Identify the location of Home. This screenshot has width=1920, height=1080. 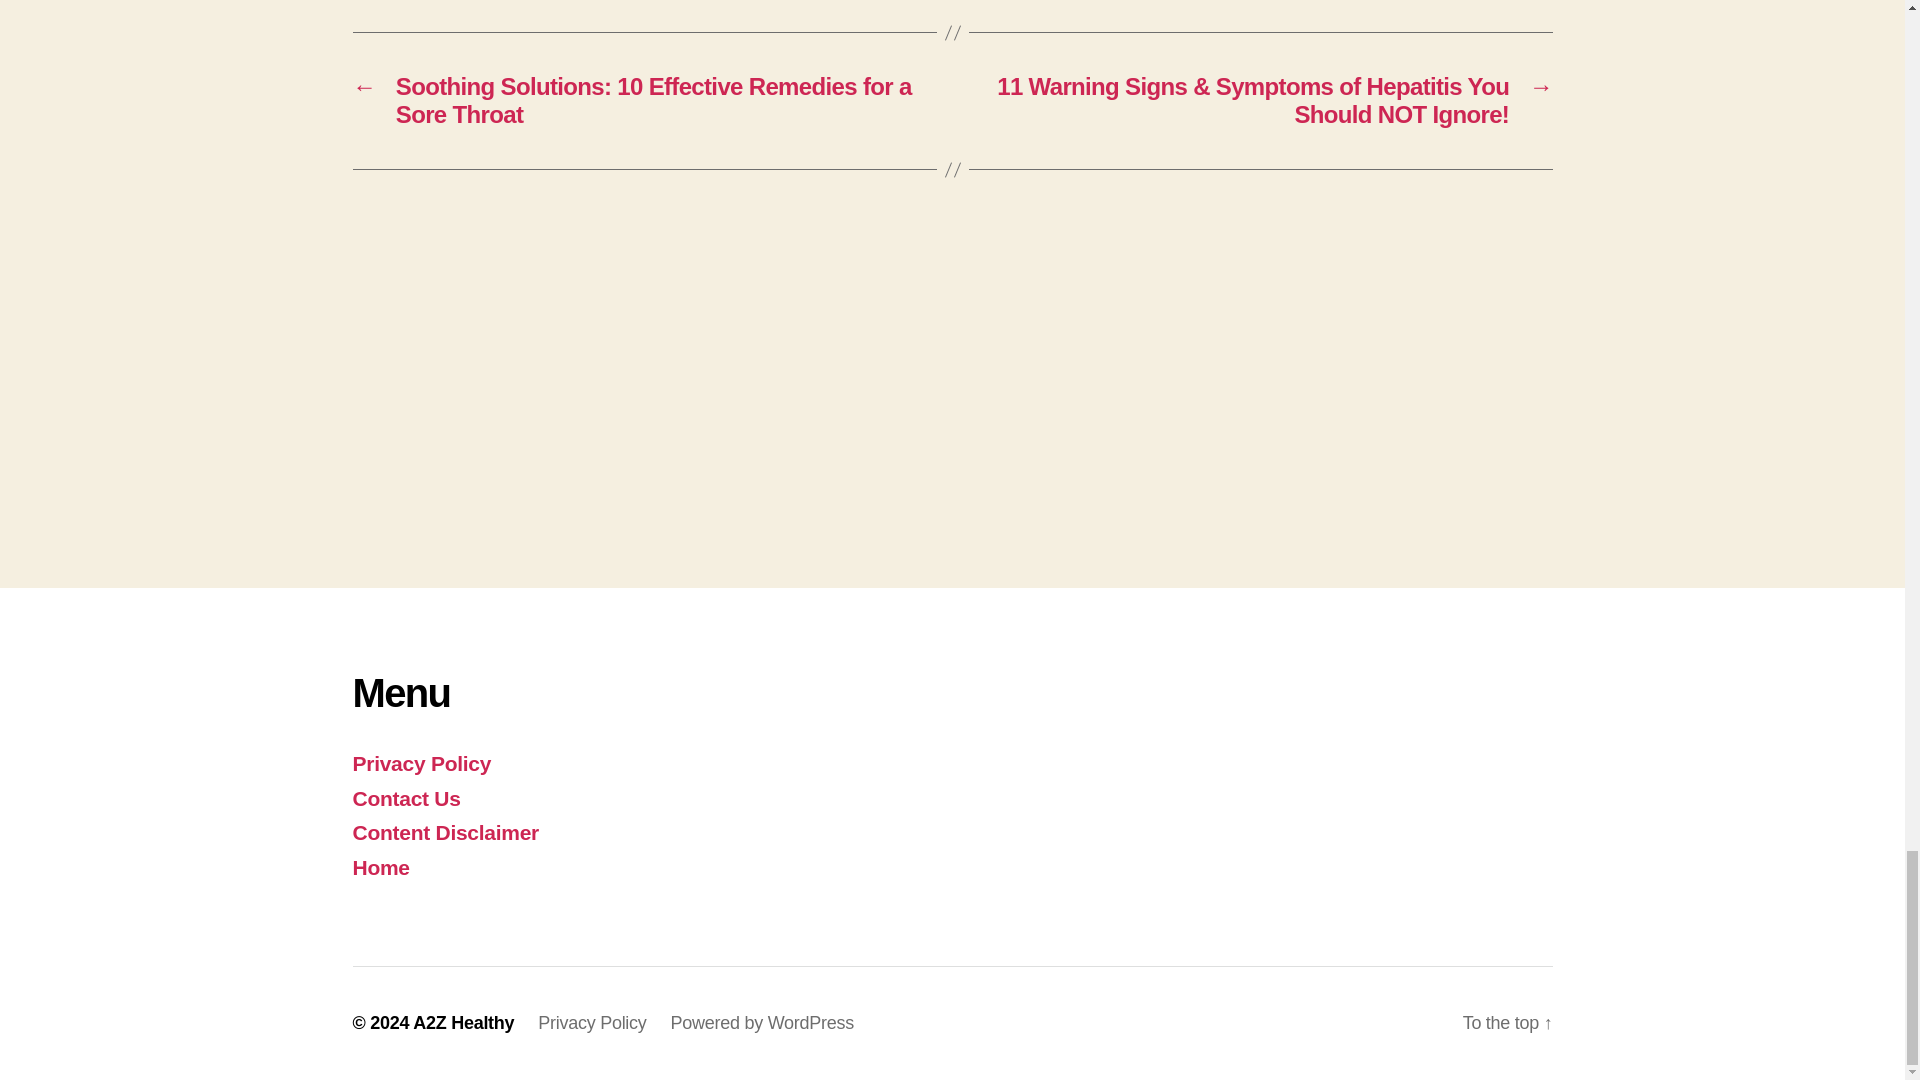
(380, 868).